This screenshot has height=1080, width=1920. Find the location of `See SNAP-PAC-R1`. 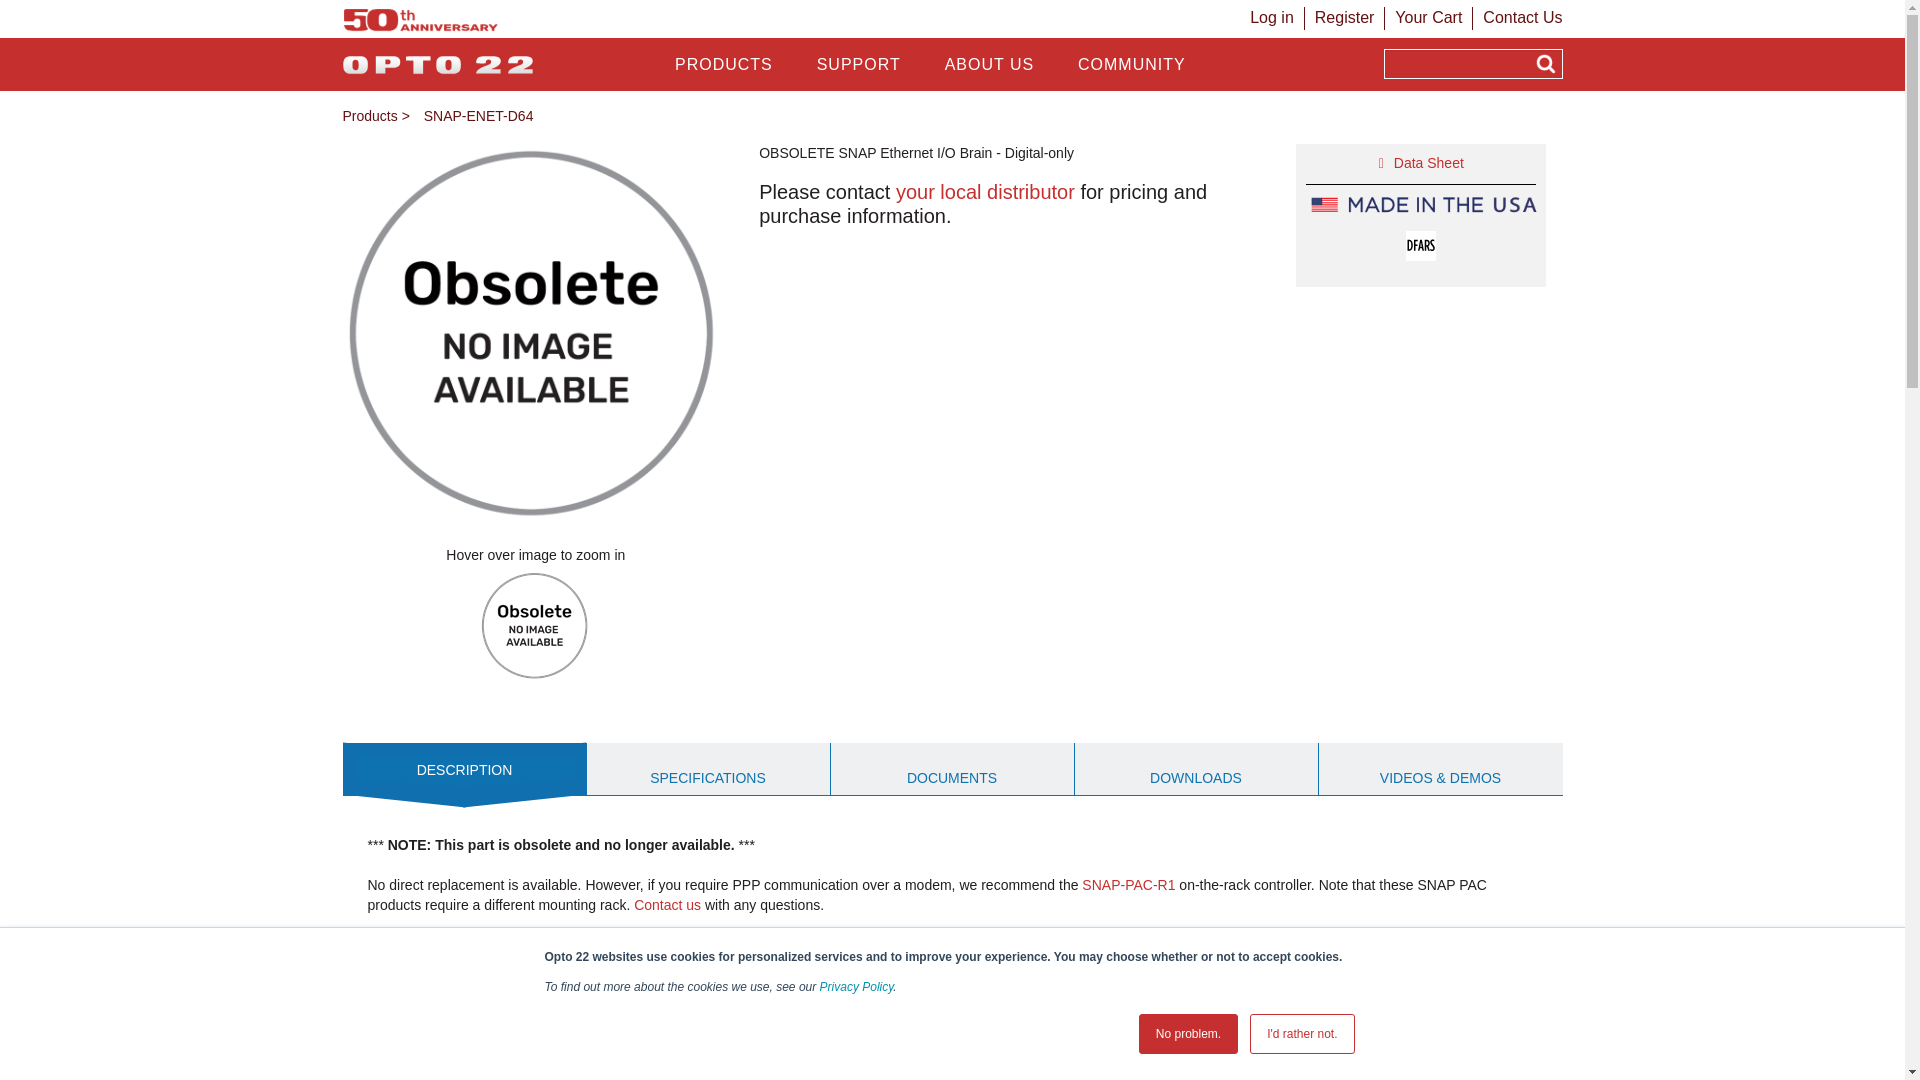

See SNAP-PAC-R1 is located at coordinates (1128, 884).